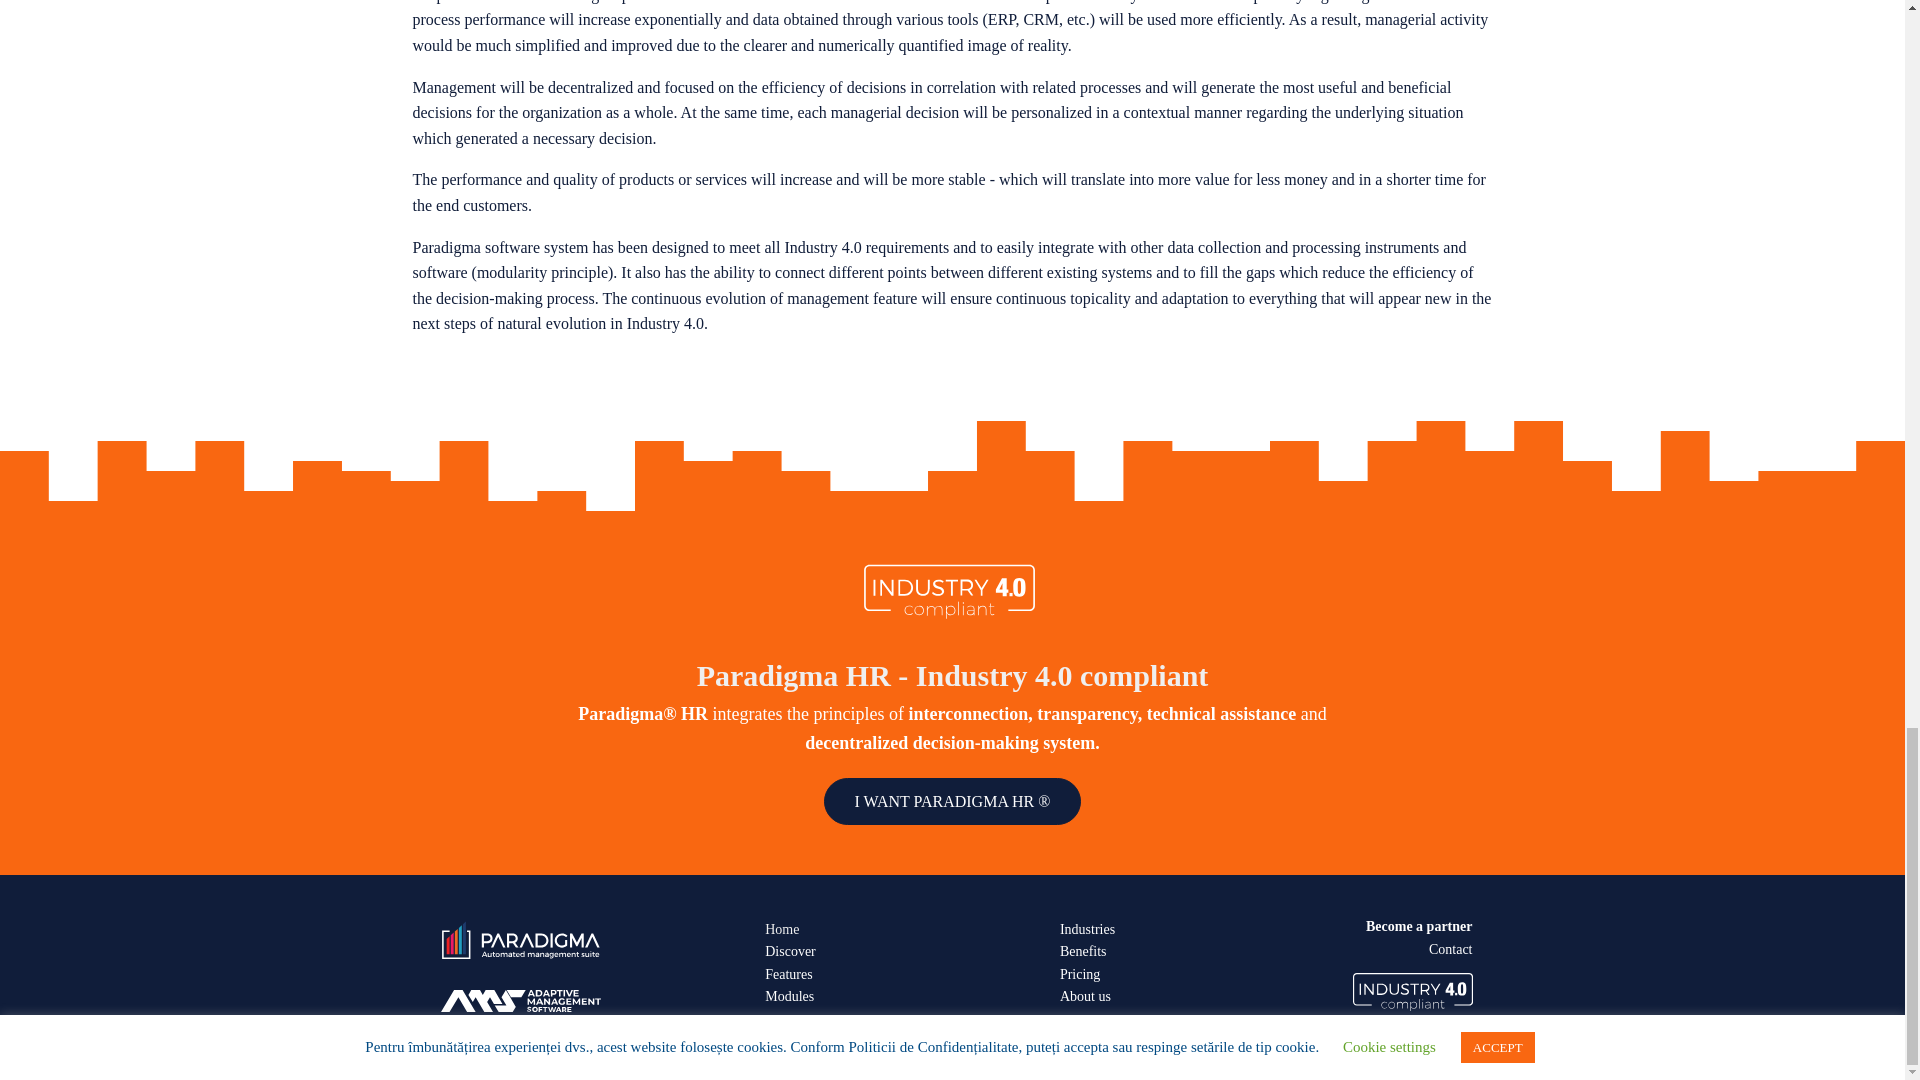 This screenshot has width=1920, height=1080. What do you see at coordinates (1085, 996) in the screenshot?
I see `About us` at bounding box center [1085, 996].